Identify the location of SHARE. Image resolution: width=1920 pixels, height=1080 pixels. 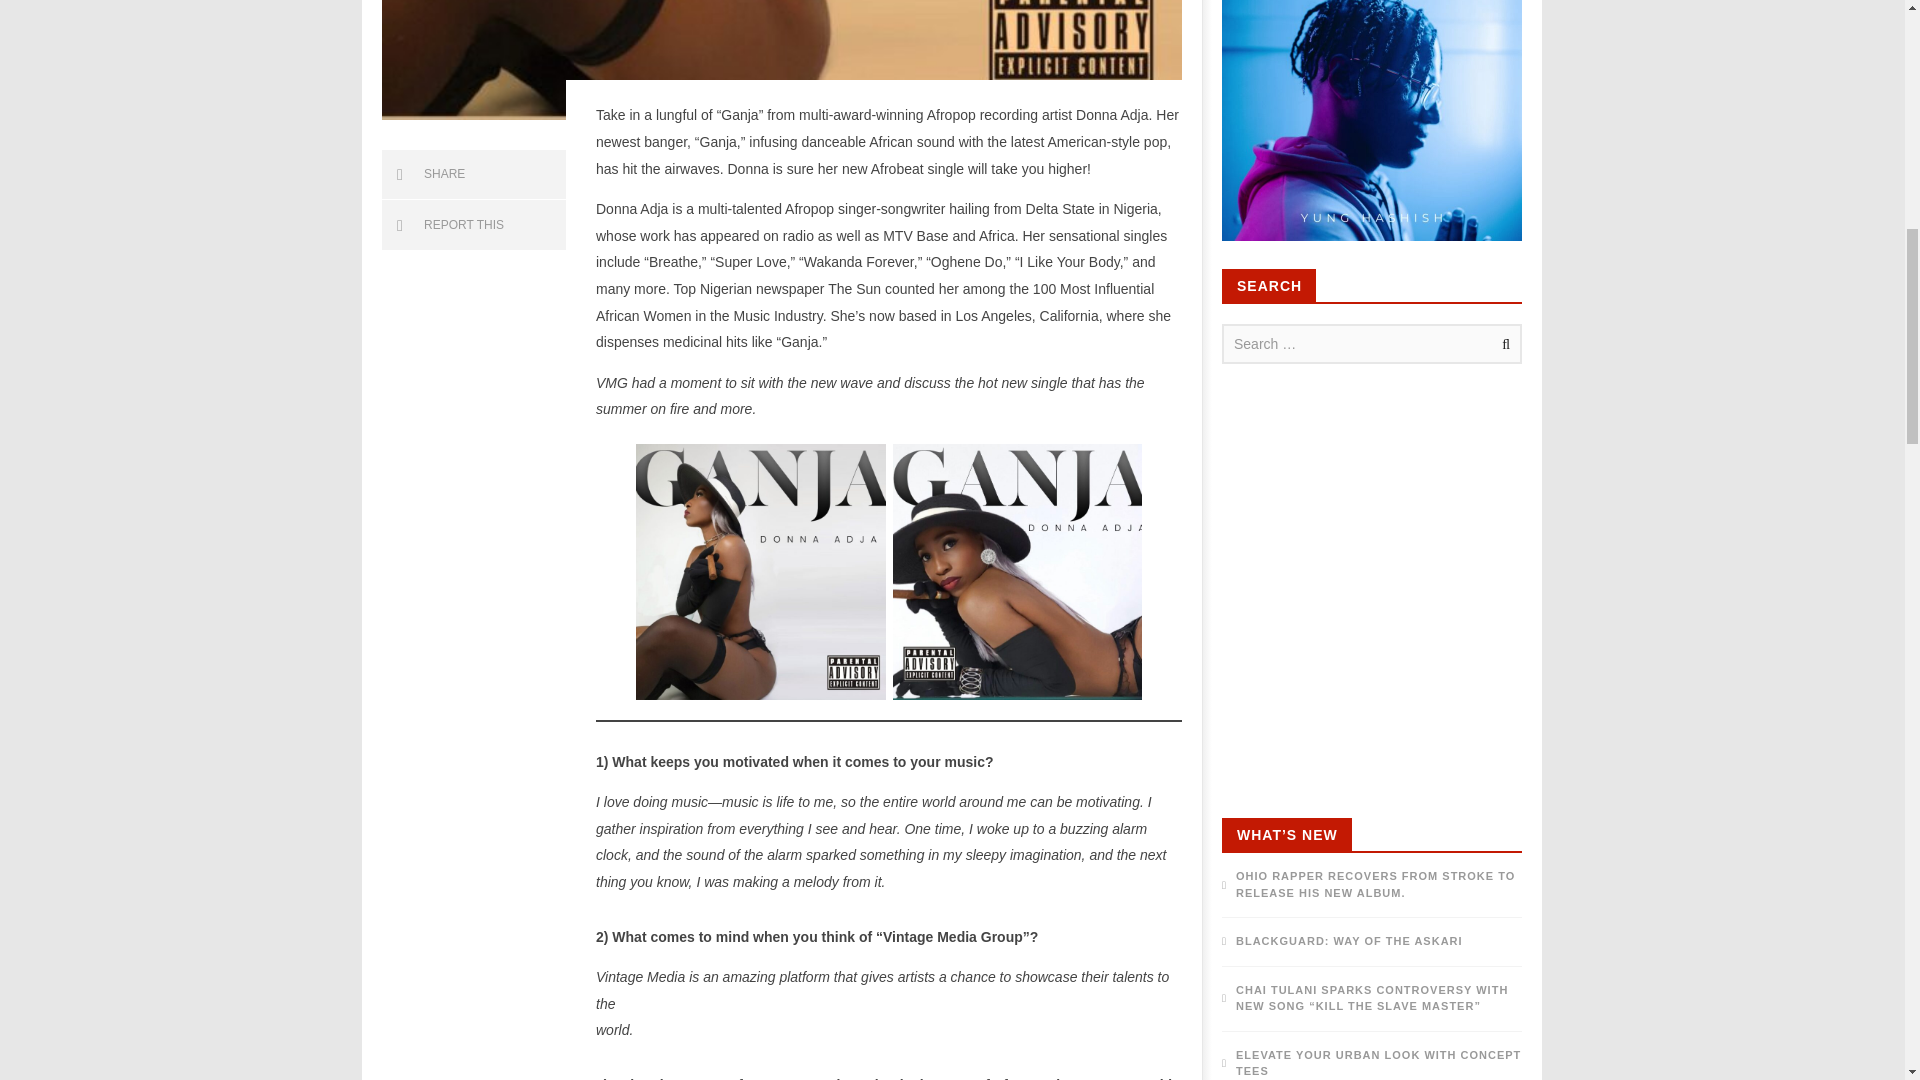
(474, 174).